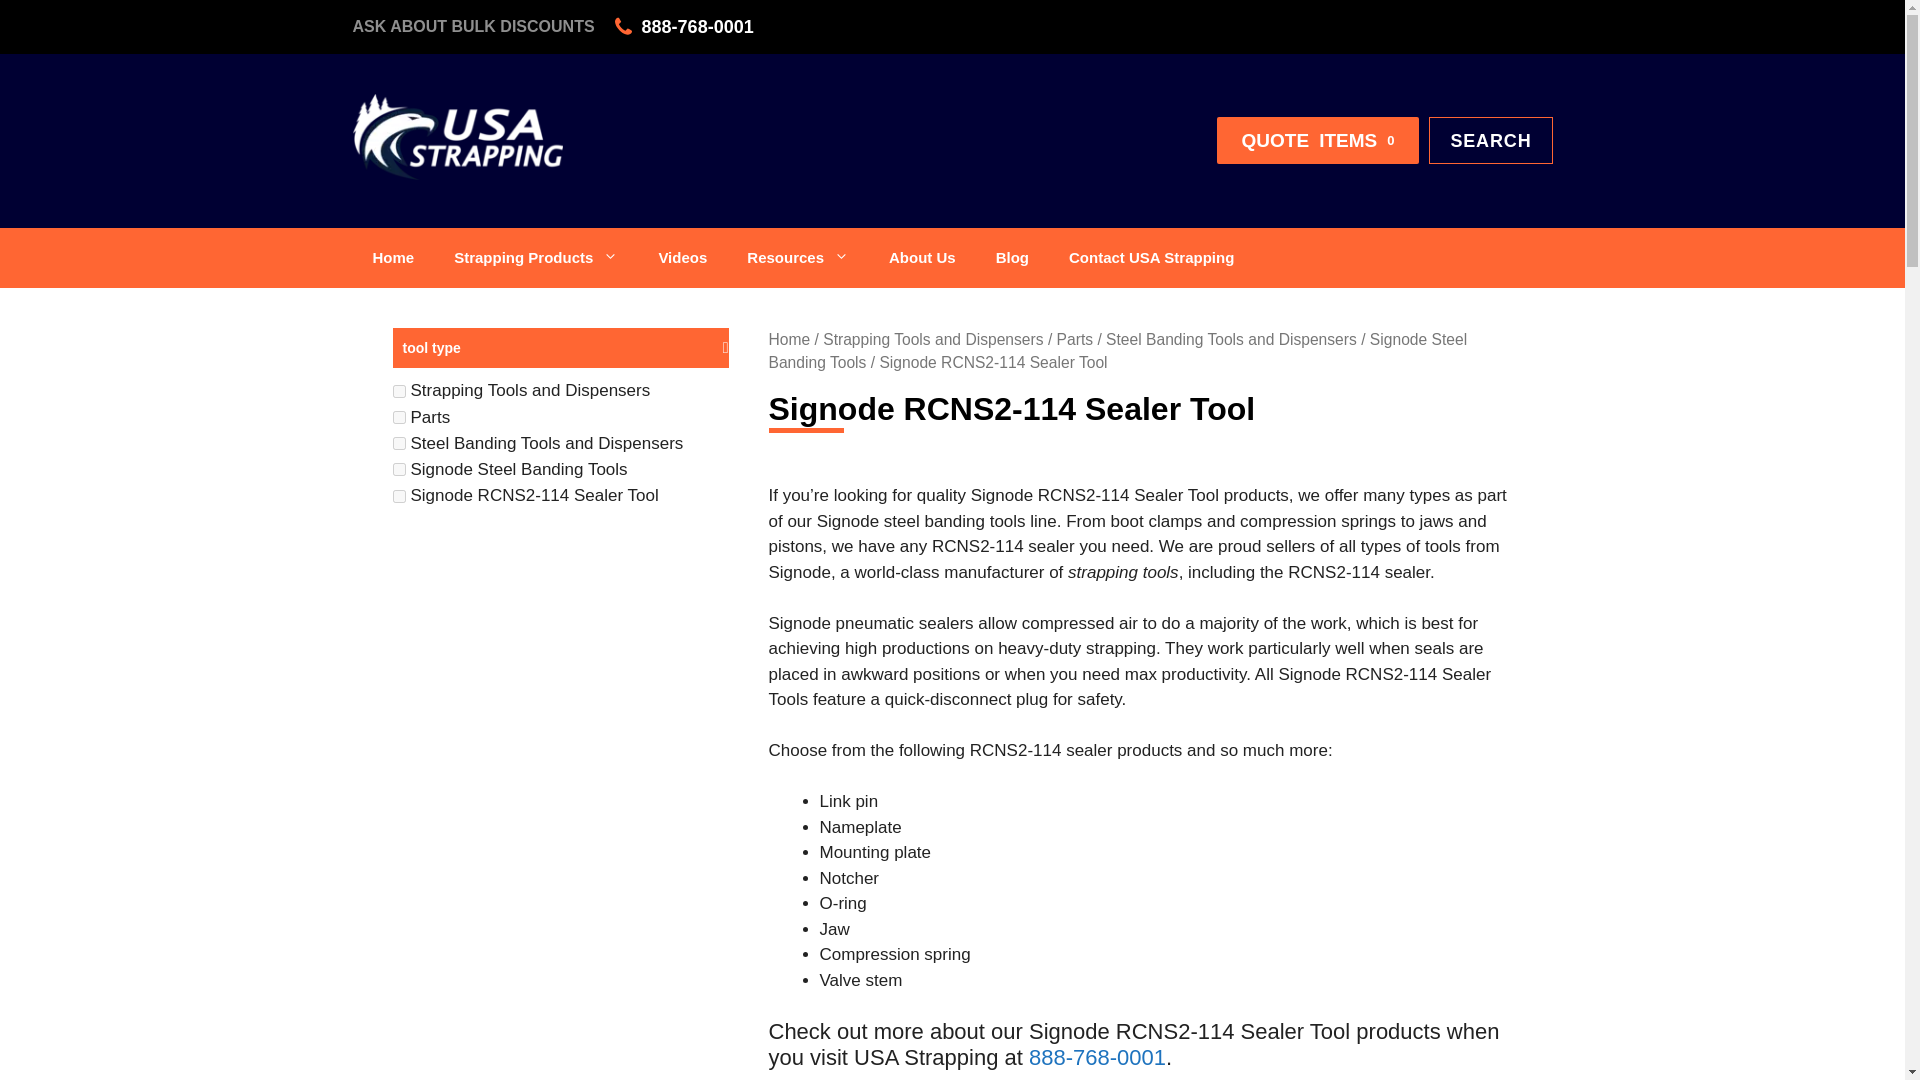 This screenshot has height=1080, width=1920. What do you see at coordinates (392, 258) in the screenshot?
I see `Home` at bounding box center [392, 258].